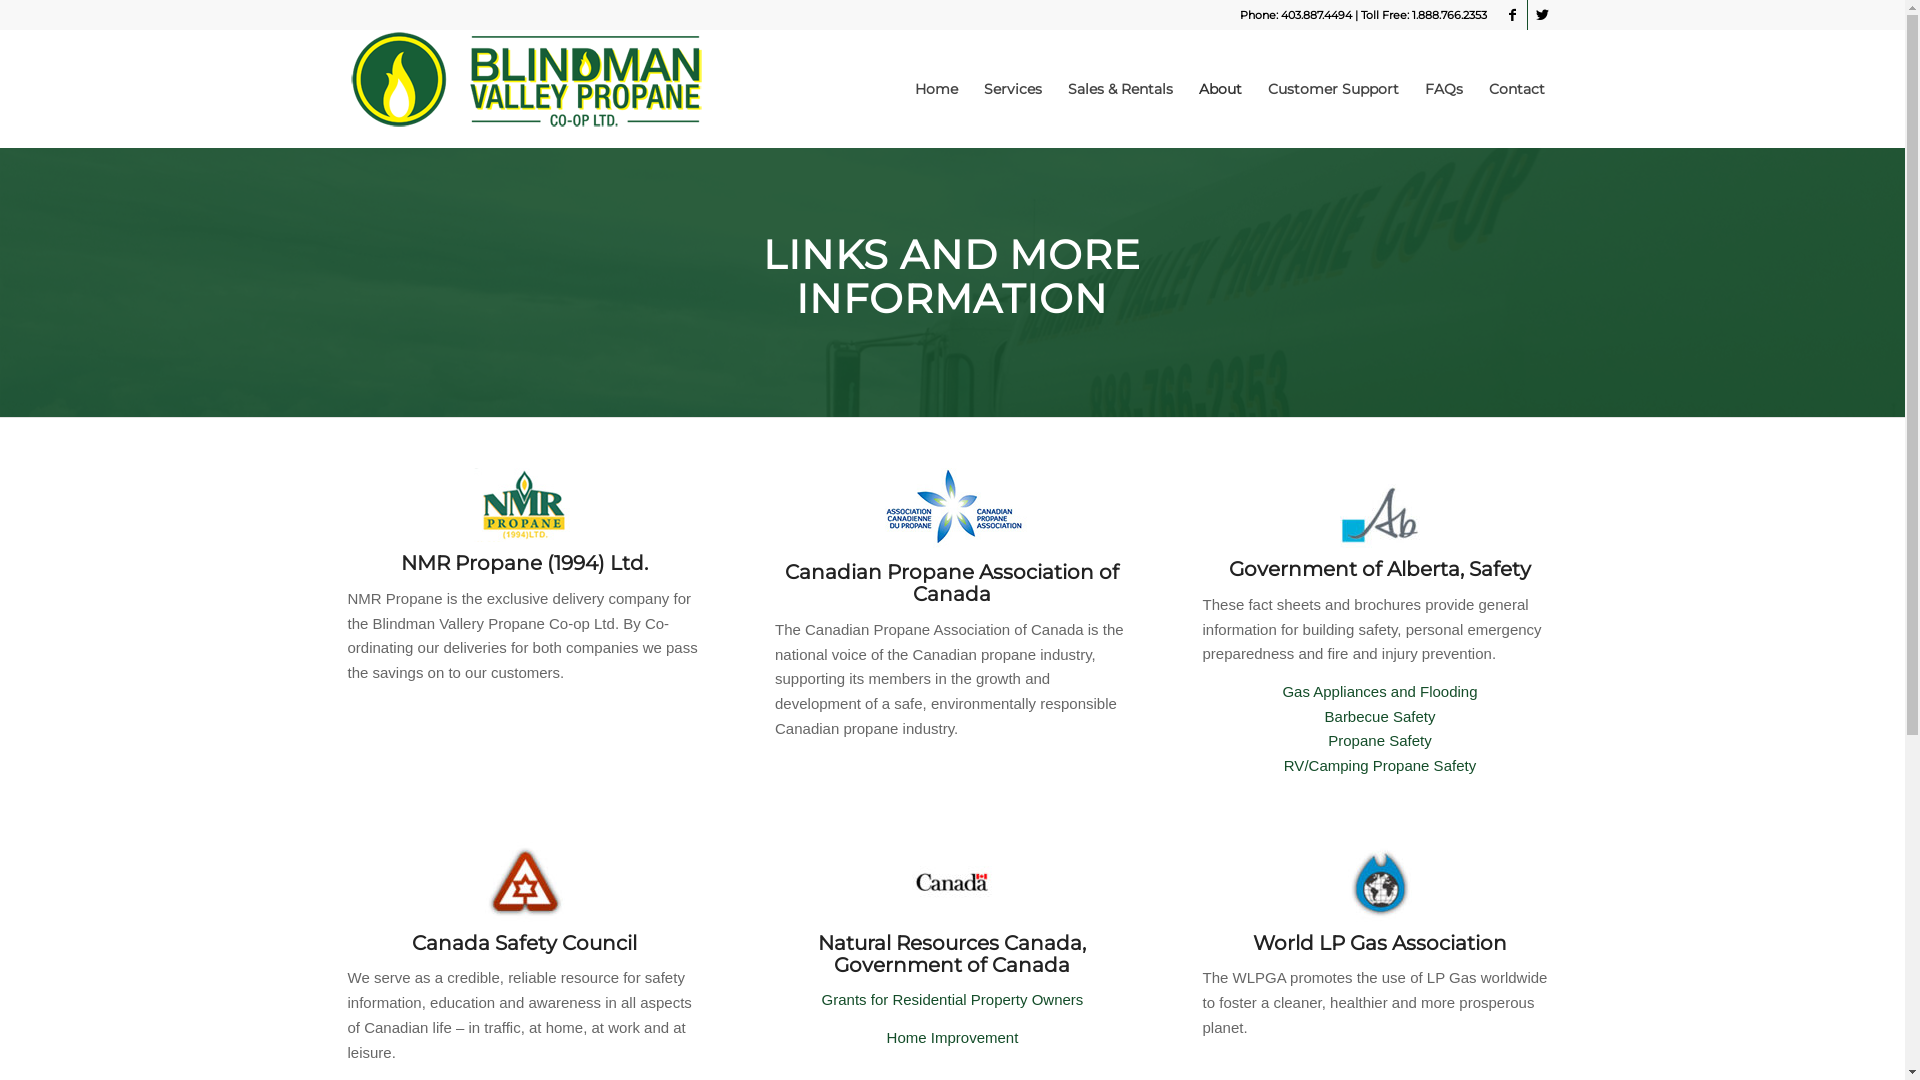 The width and height of the screenshot is (1920, 1080). What do you see at coordinates (1517, 89) in the screenshot?
I see `Contact` at bounding box center [1517, 89].